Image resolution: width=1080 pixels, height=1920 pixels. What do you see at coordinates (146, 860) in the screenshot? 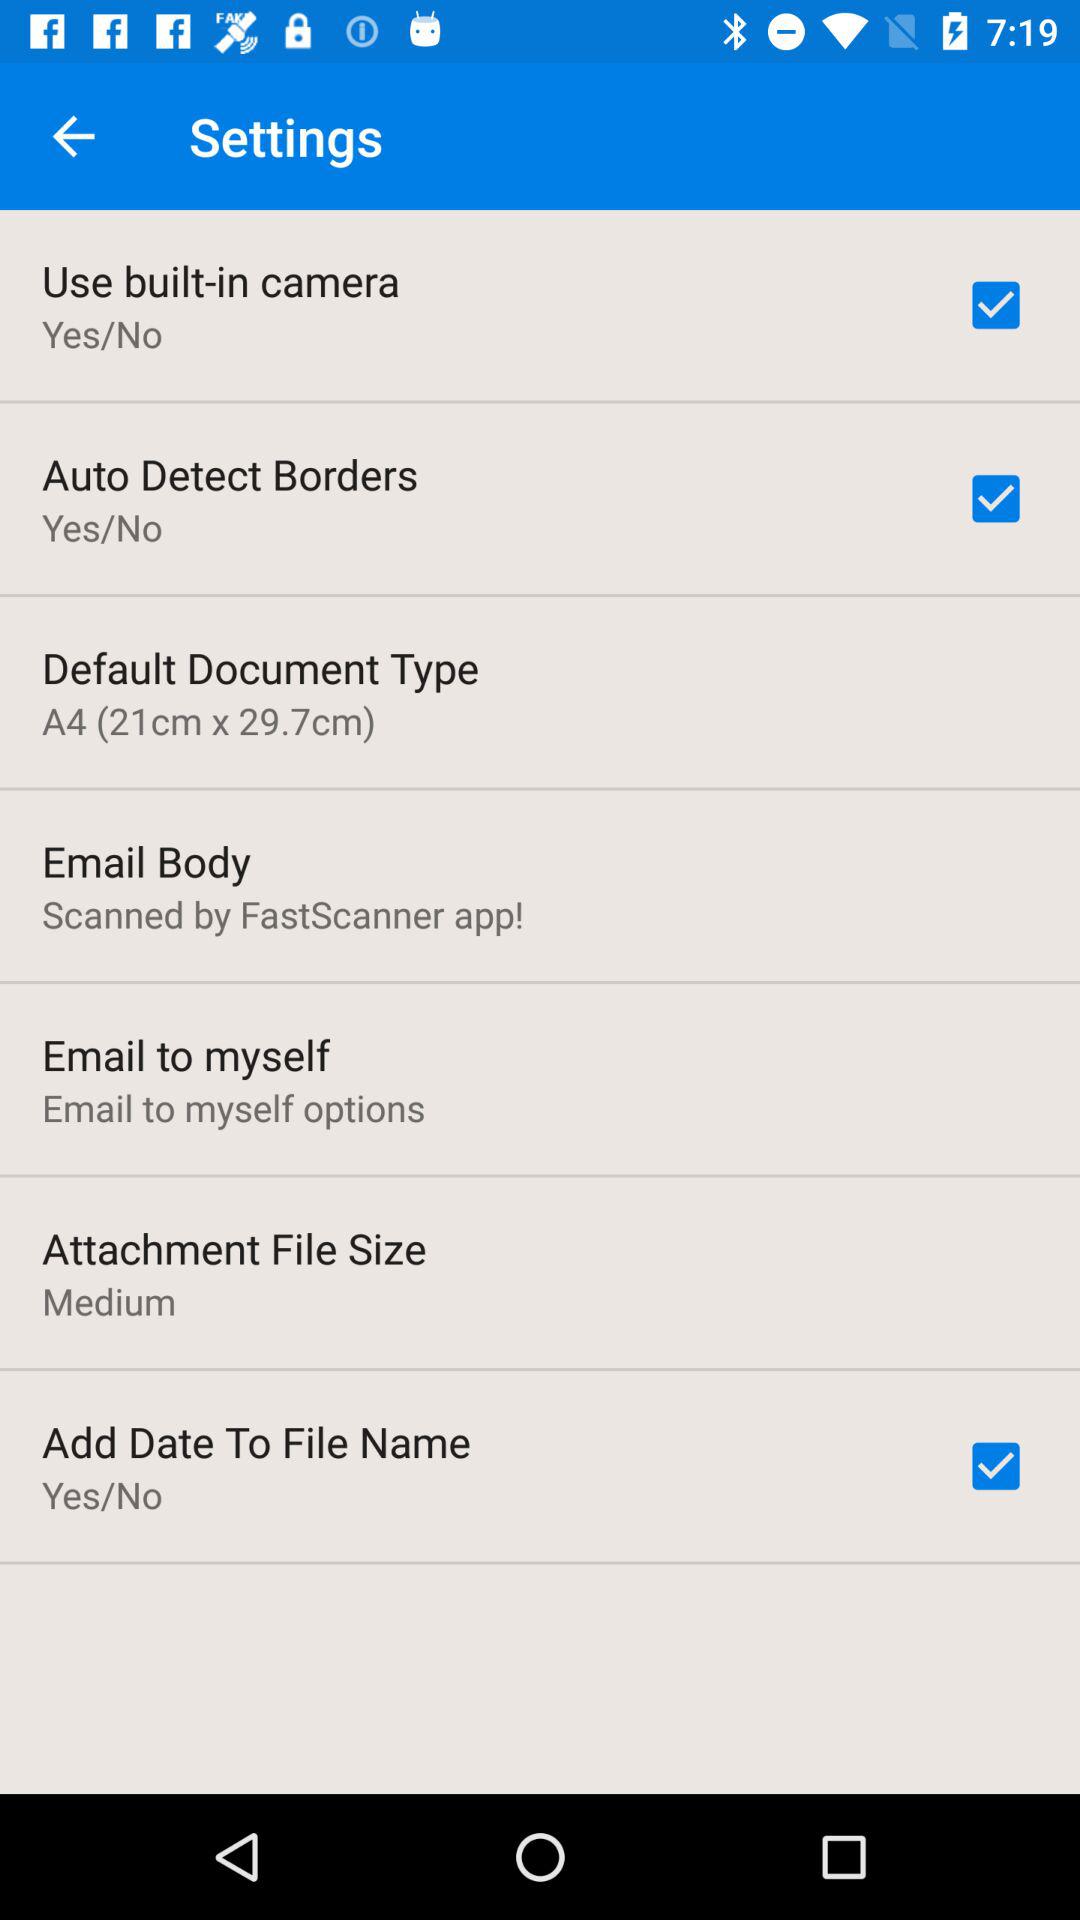
I see `open email body item` at bounding box center [146, 860].